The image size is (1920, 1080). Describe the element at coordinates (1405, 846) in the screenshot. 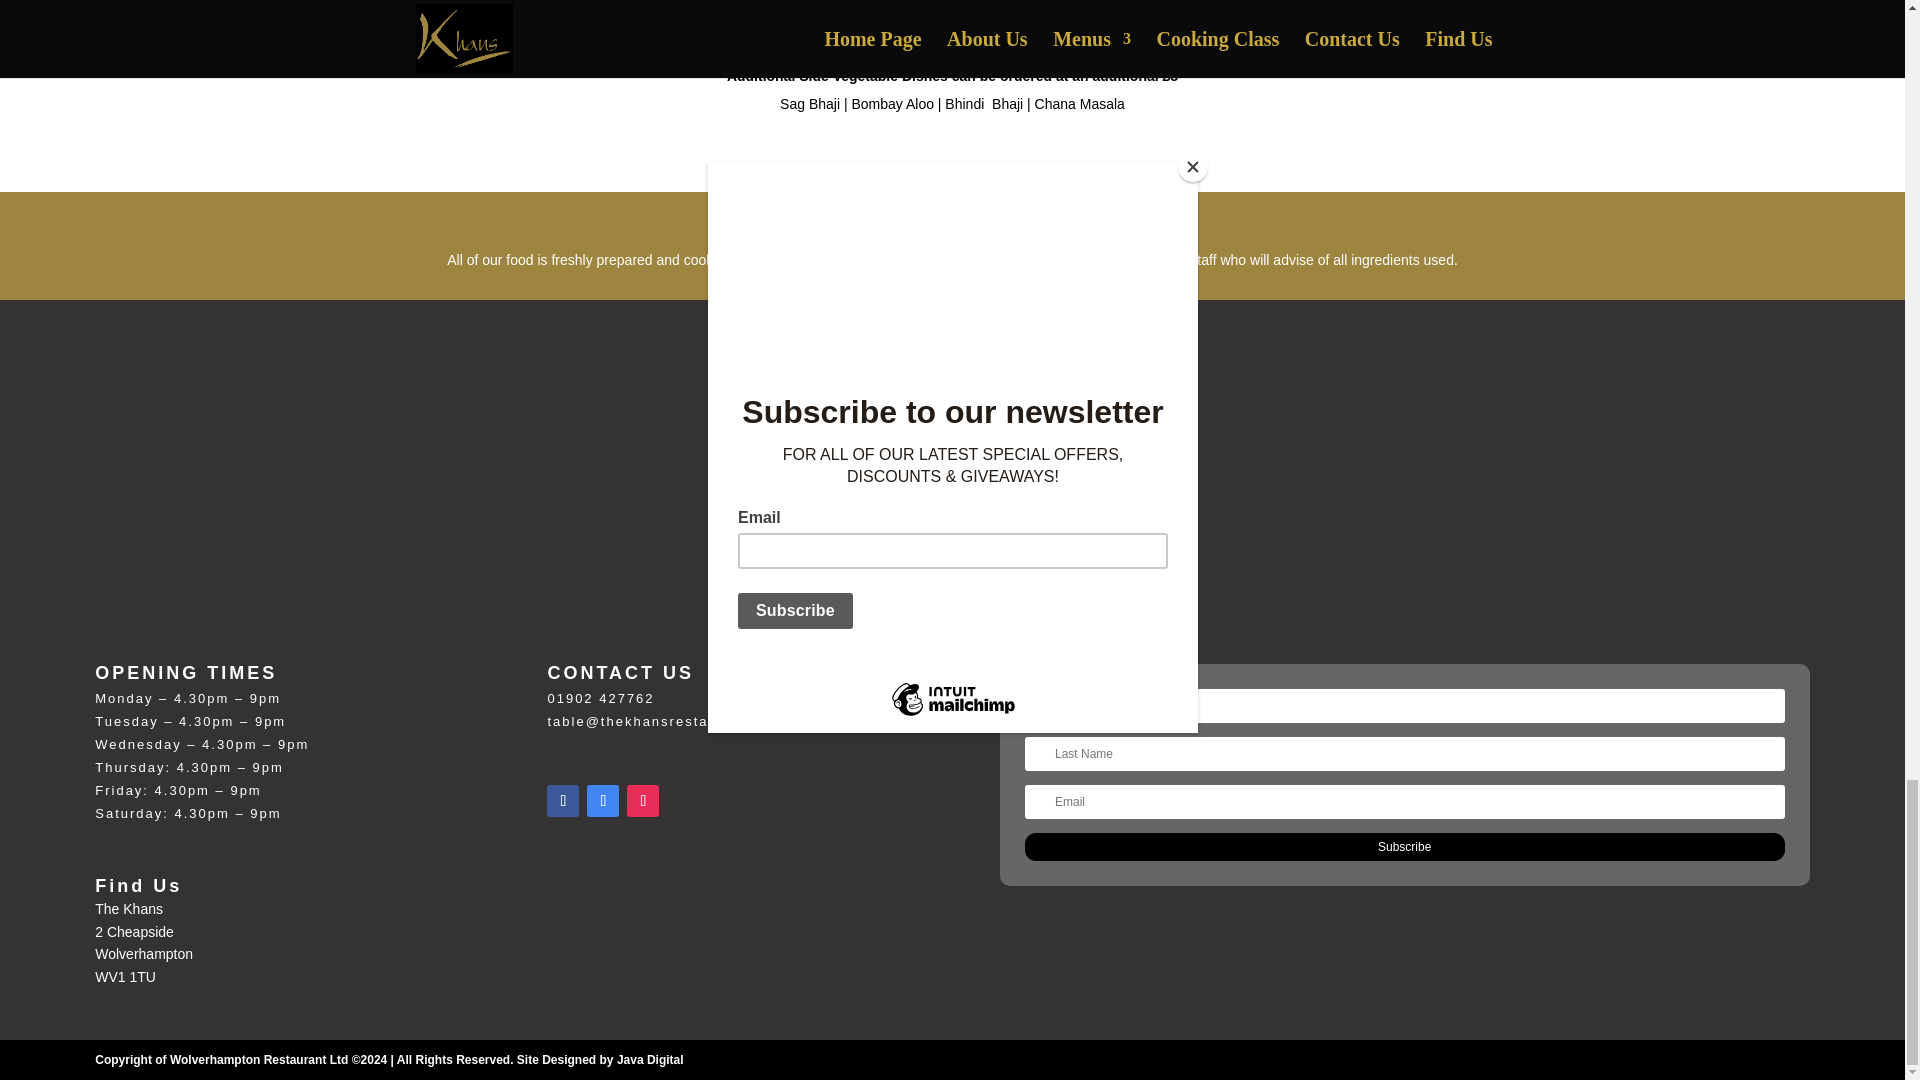

I see `Subscribe` at that location.